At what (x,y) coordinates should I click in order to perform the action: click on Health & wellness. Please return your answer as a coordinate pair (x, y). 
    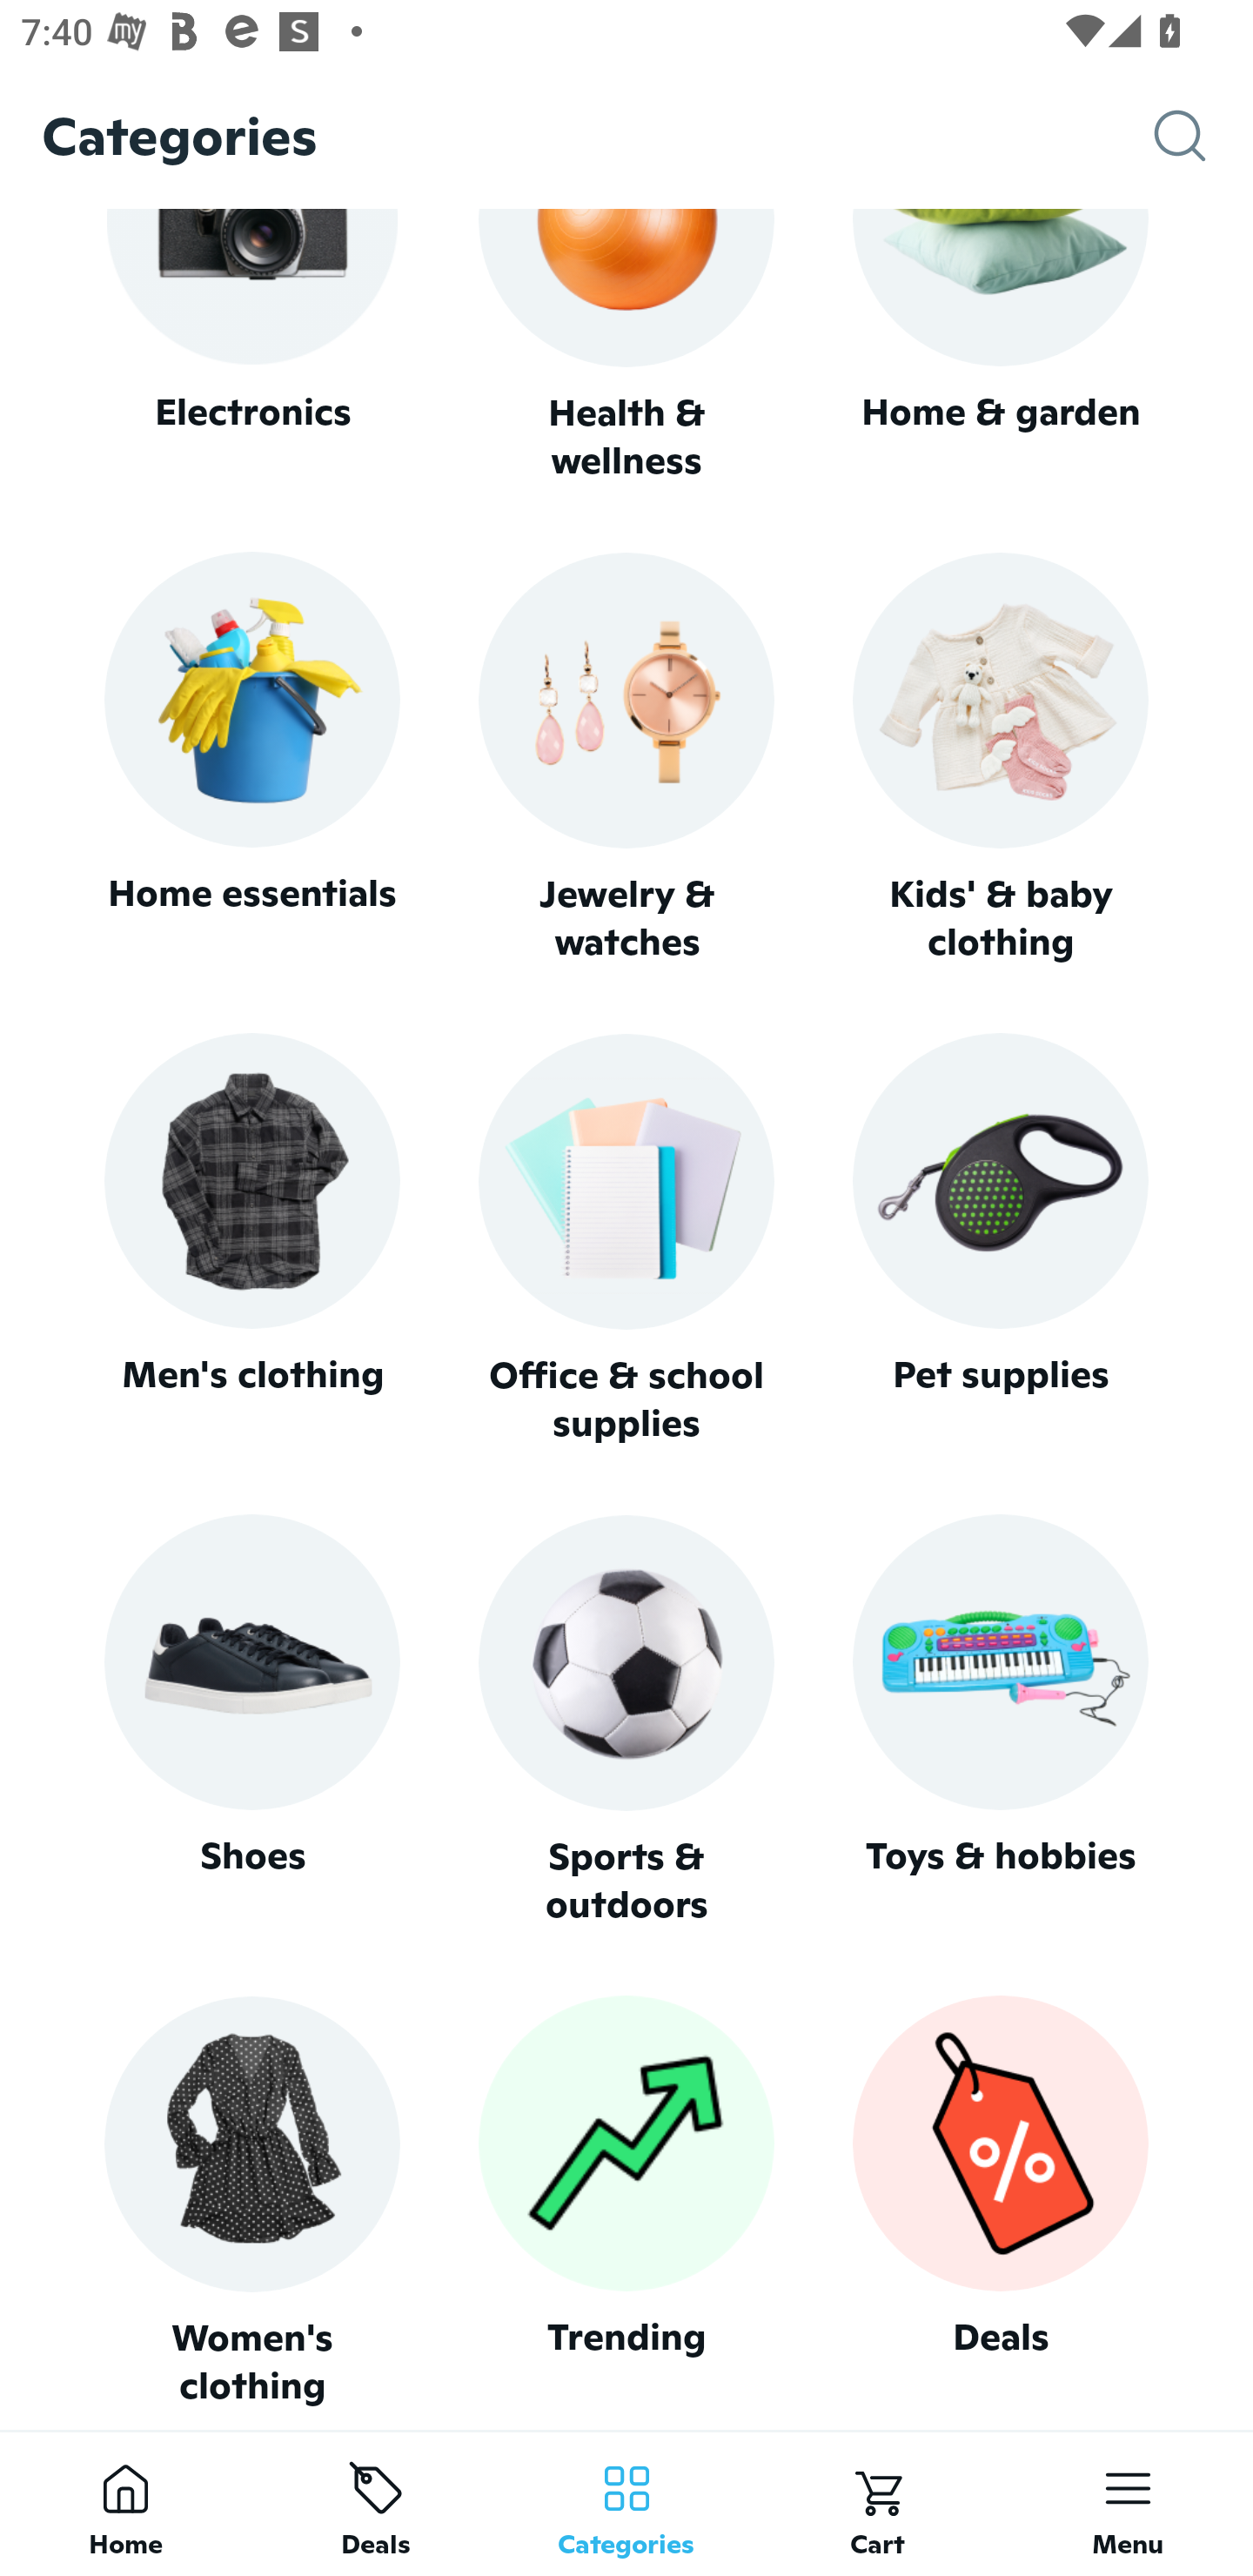
    Looking at the image, I should click on (626, 346).